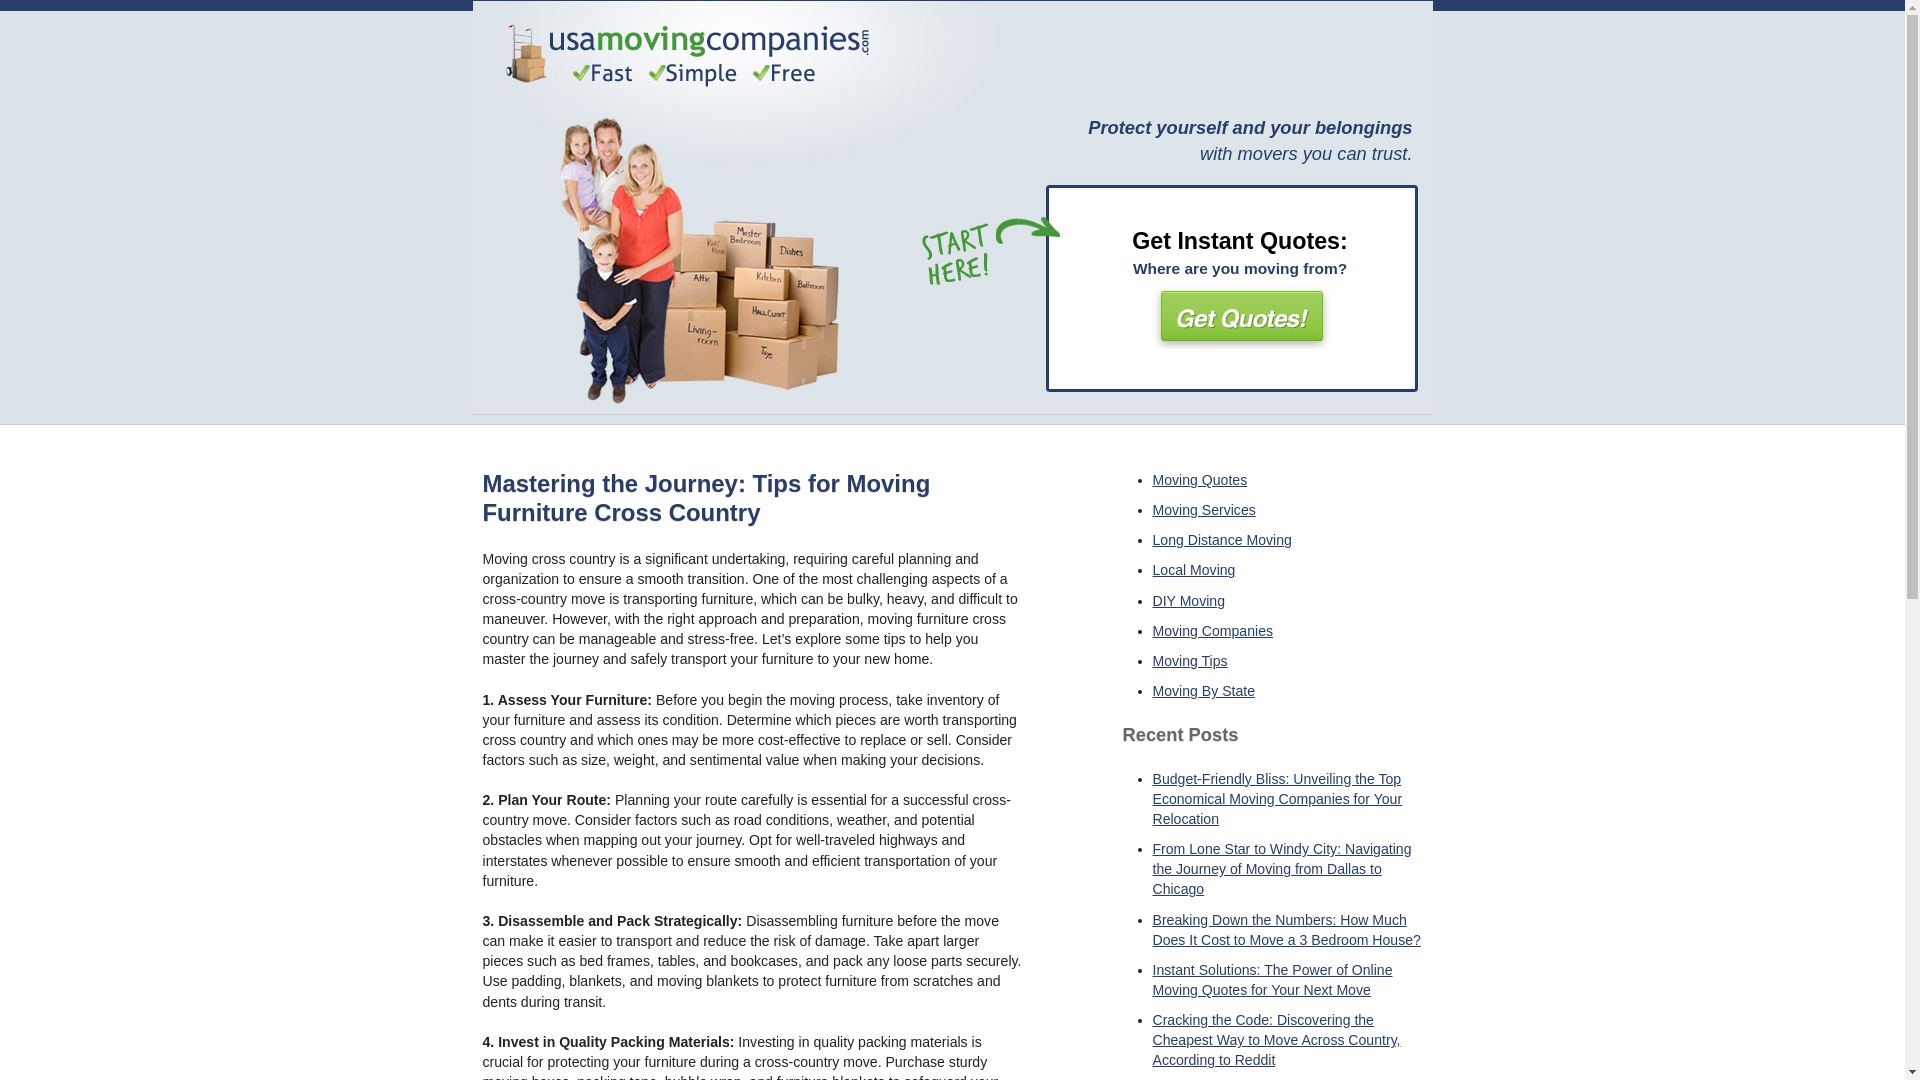 This screenshot has width=1920, height=1080. What do you see at coordinates (1221, 540) in the screenshot?
I see `Long Distance Moving` at bounding box center [1221, 540].